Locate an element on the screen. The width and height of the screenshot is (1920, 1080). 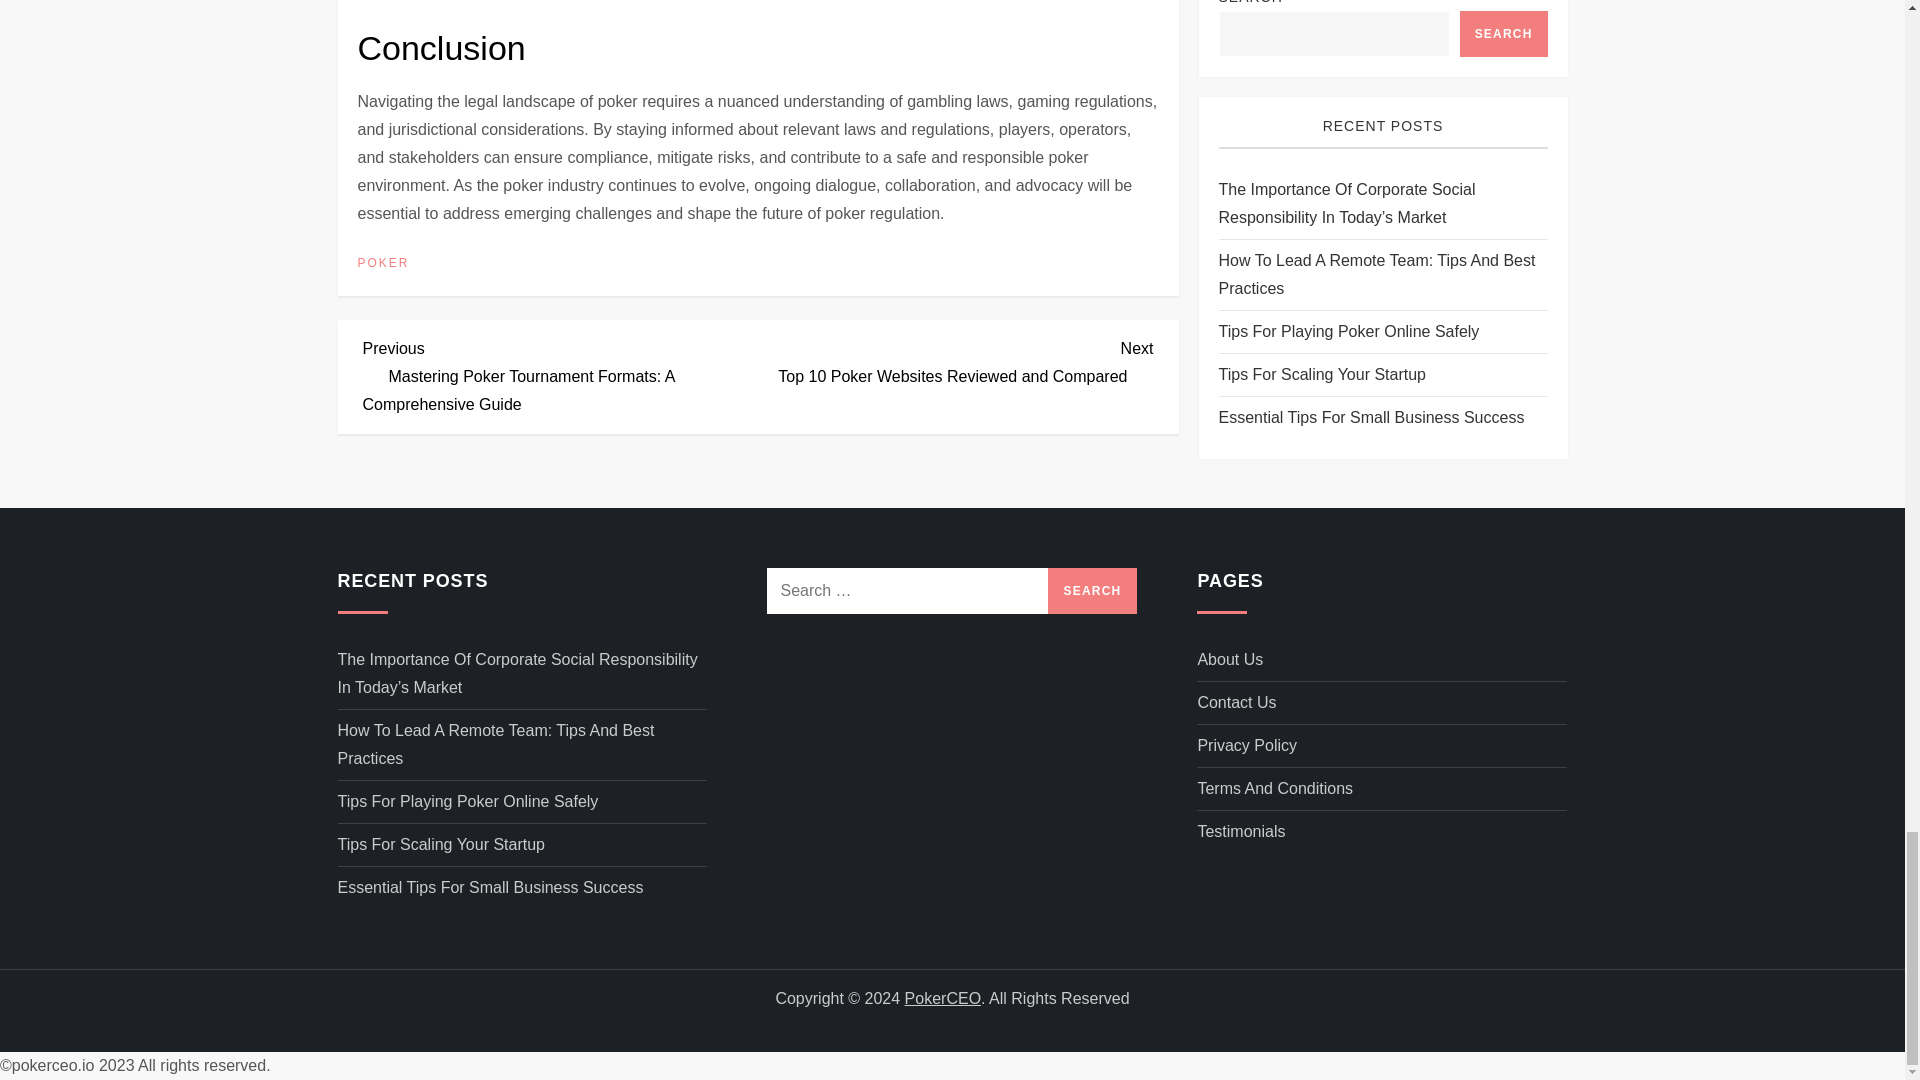
Privacy Policy is located at coordinates (1093, 591).